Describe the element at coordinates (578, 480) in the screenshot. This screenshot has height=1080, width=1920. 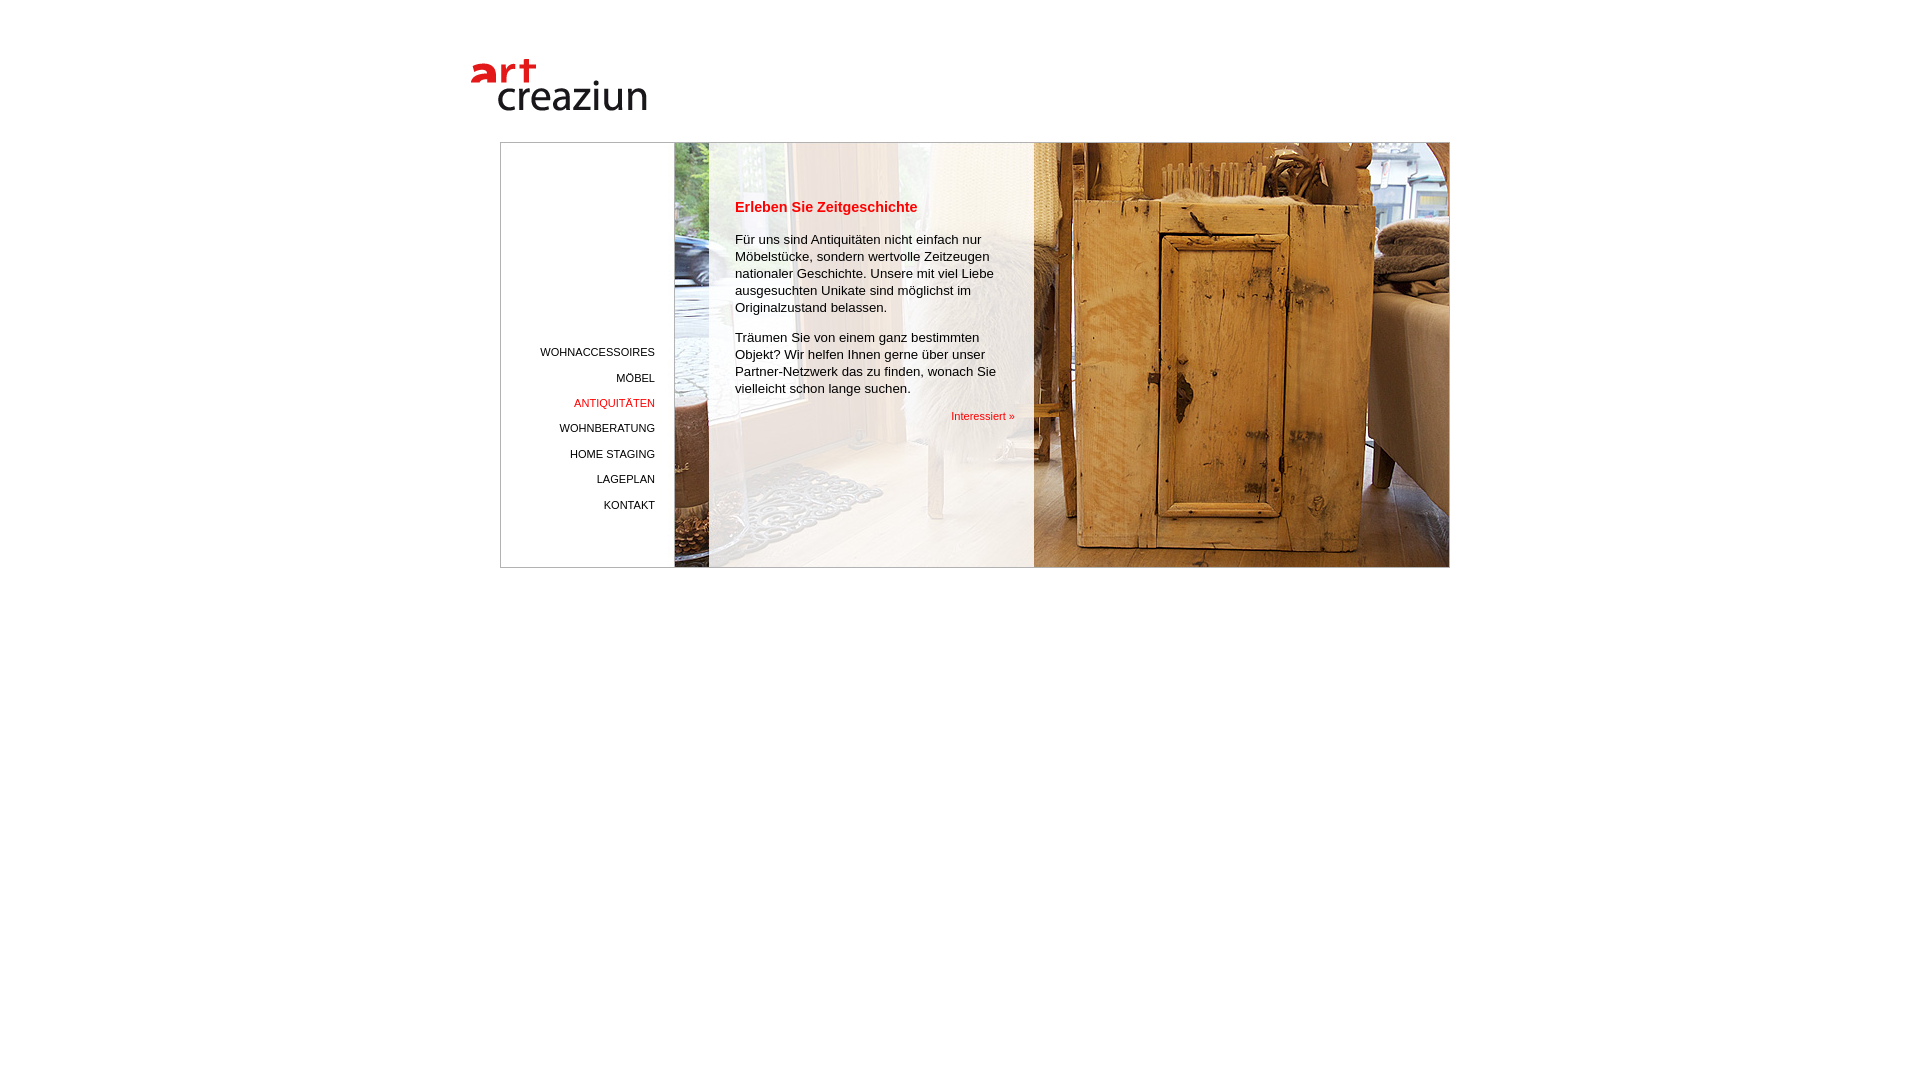
I see `LAGEPLAN` at that location.